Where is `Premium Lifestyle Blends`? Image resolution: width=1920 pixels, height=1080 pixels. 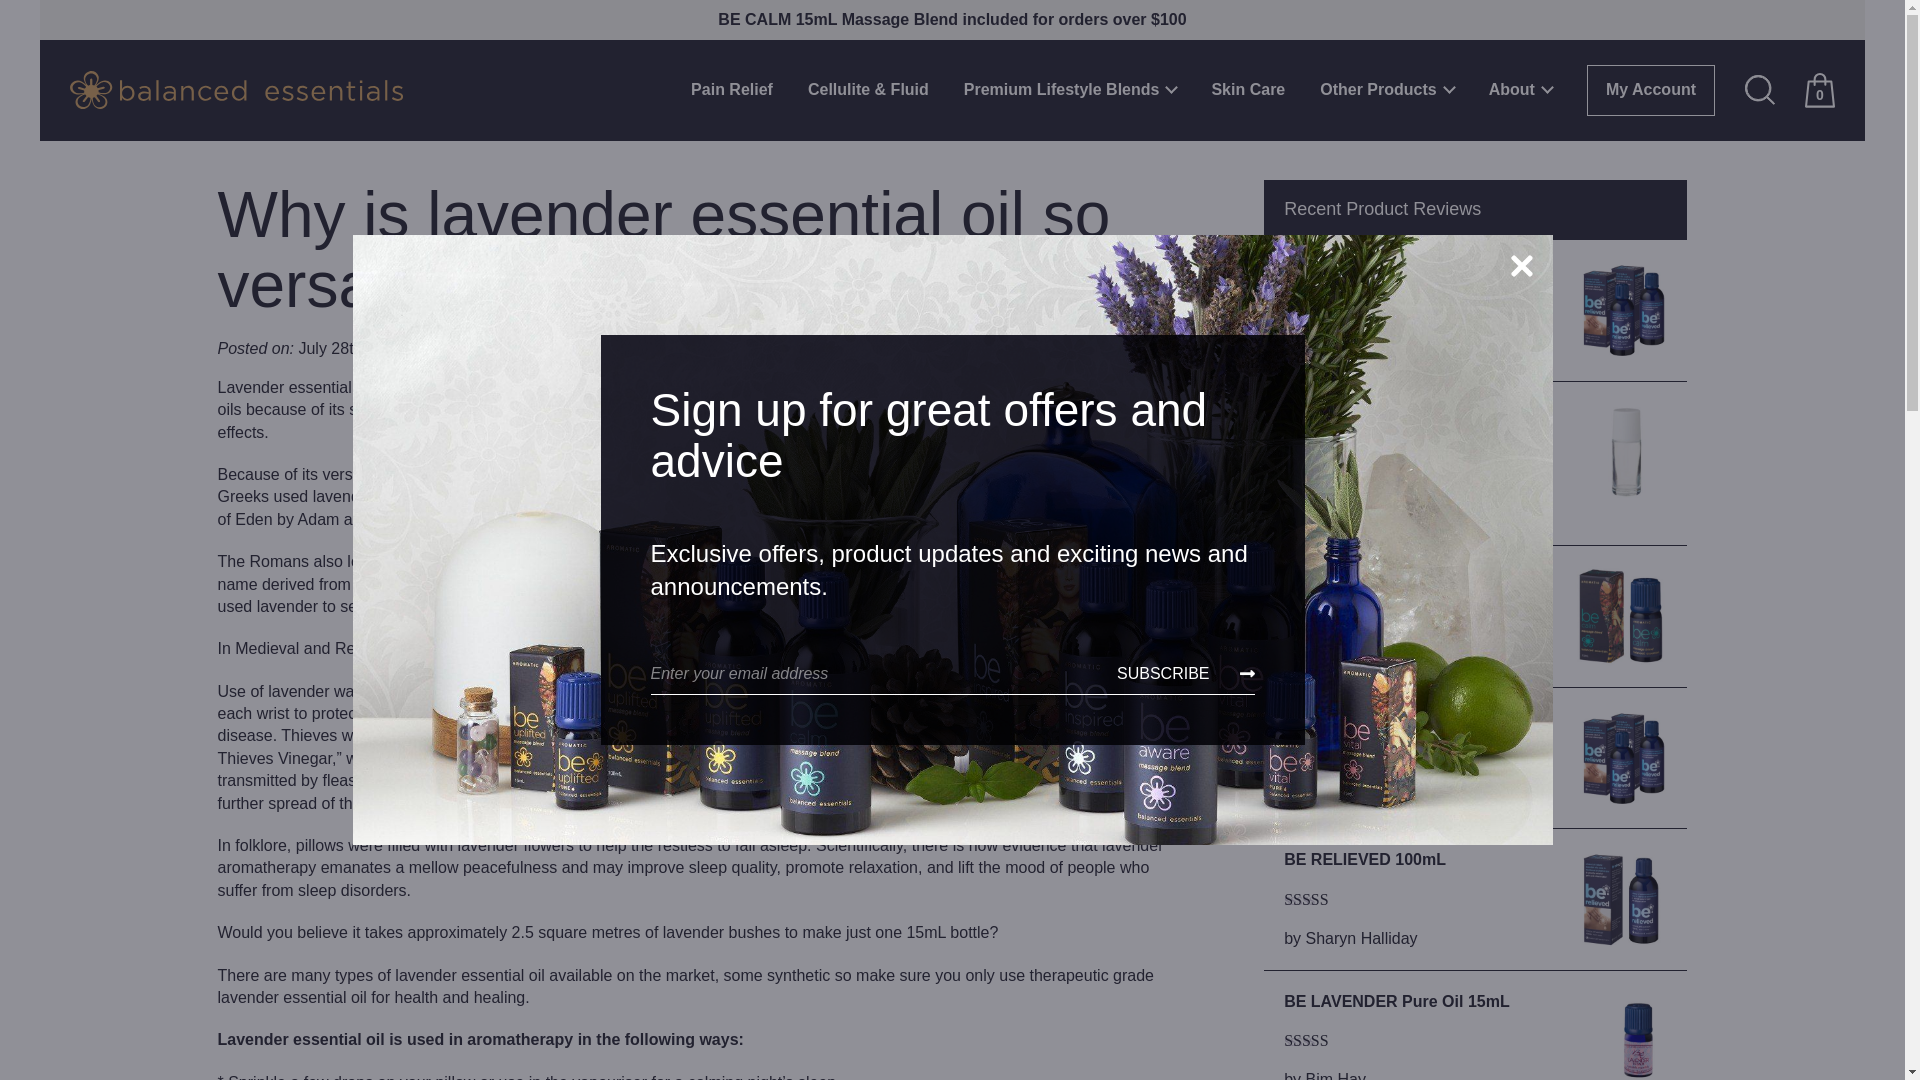
Premium Lifestyle Blends is located at coordinates (1070, 90).